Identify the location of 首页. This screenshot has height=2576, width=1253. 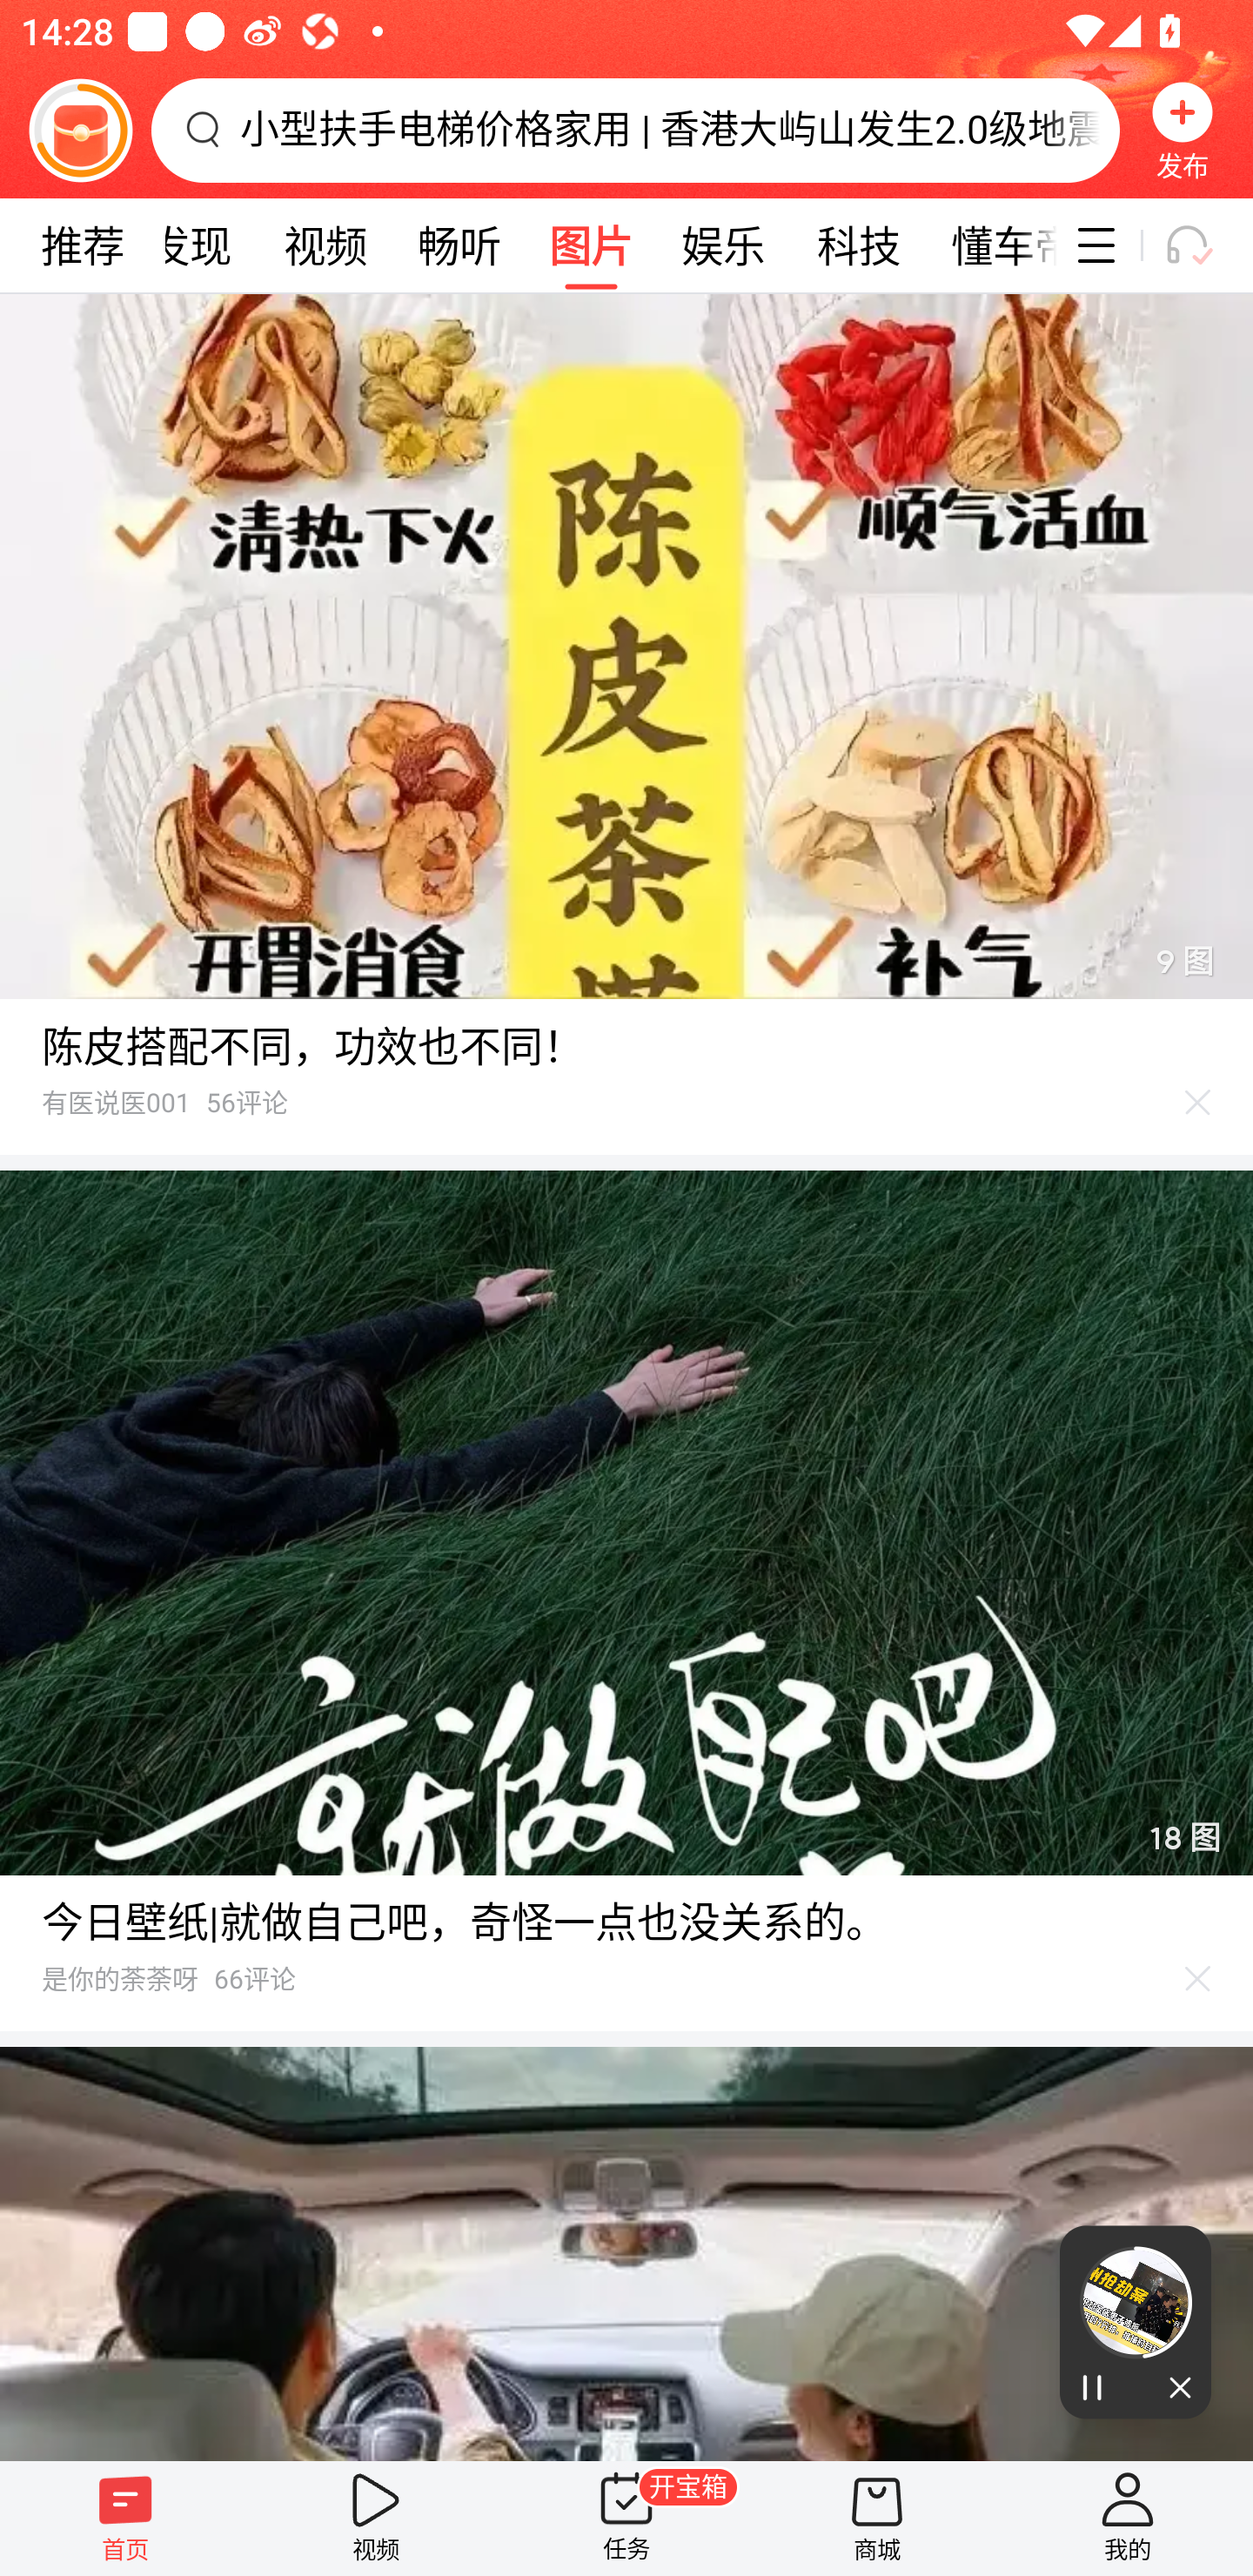
(125, 2518).